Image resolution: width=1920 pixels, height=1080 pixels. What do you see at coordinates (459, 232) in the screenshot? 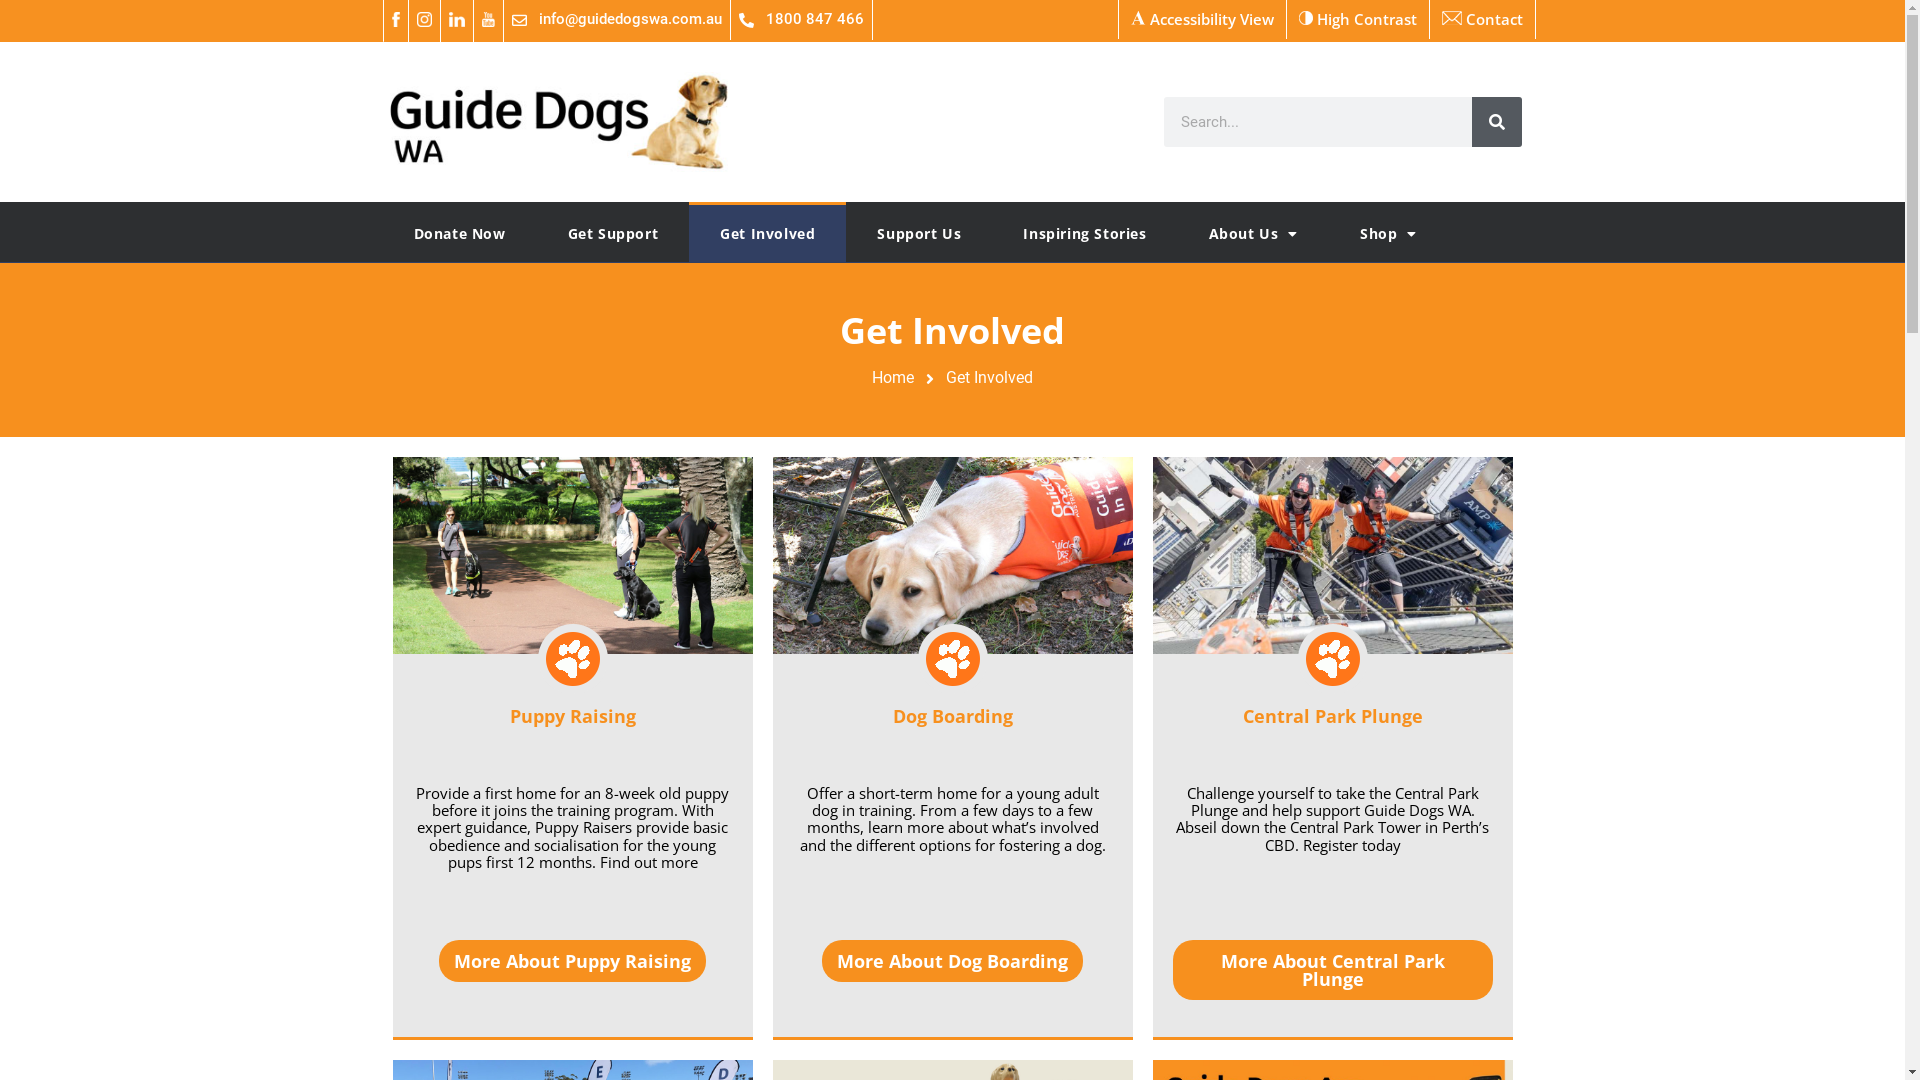
I see `Donate Now` at bounding box center [459, 232].